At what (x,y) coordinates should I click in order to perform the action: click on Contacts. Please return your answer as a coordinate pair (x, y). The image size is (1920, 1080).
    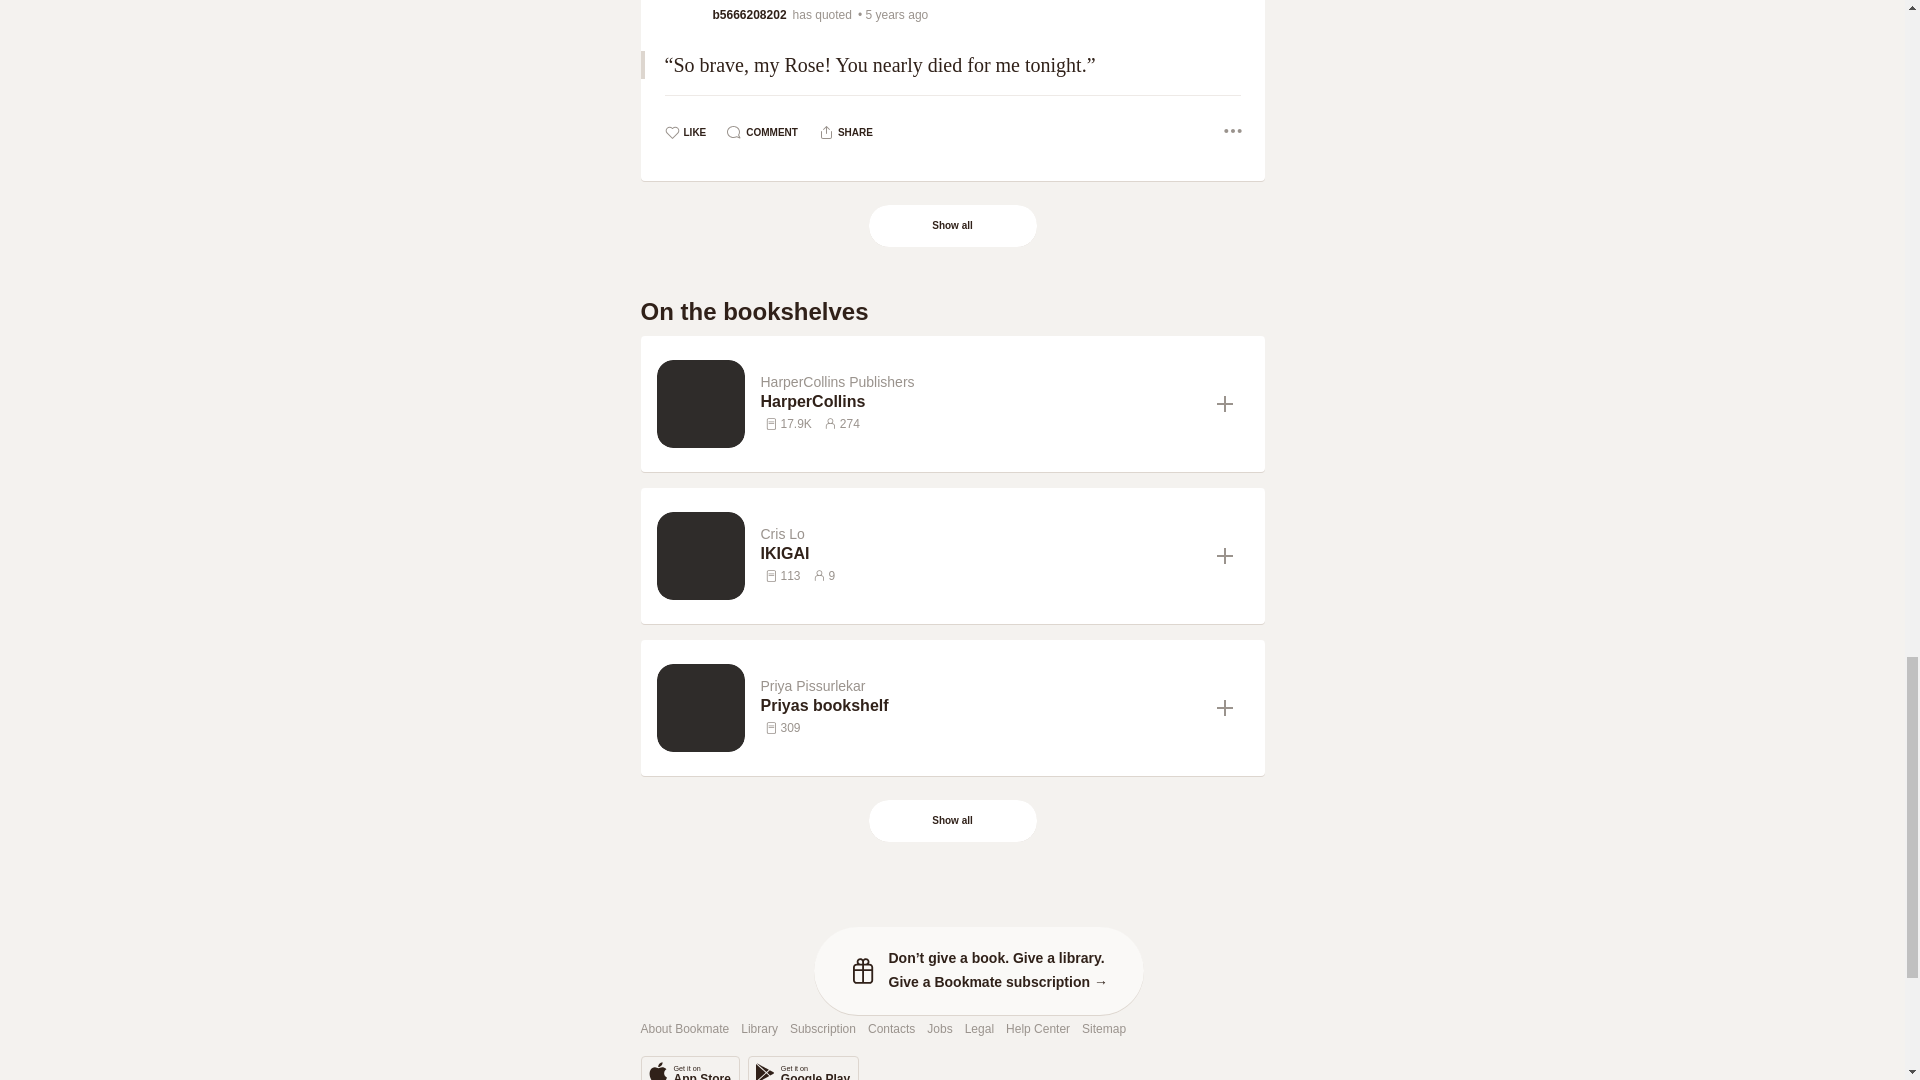
    Looking at the image, I should click on (891, 1028).